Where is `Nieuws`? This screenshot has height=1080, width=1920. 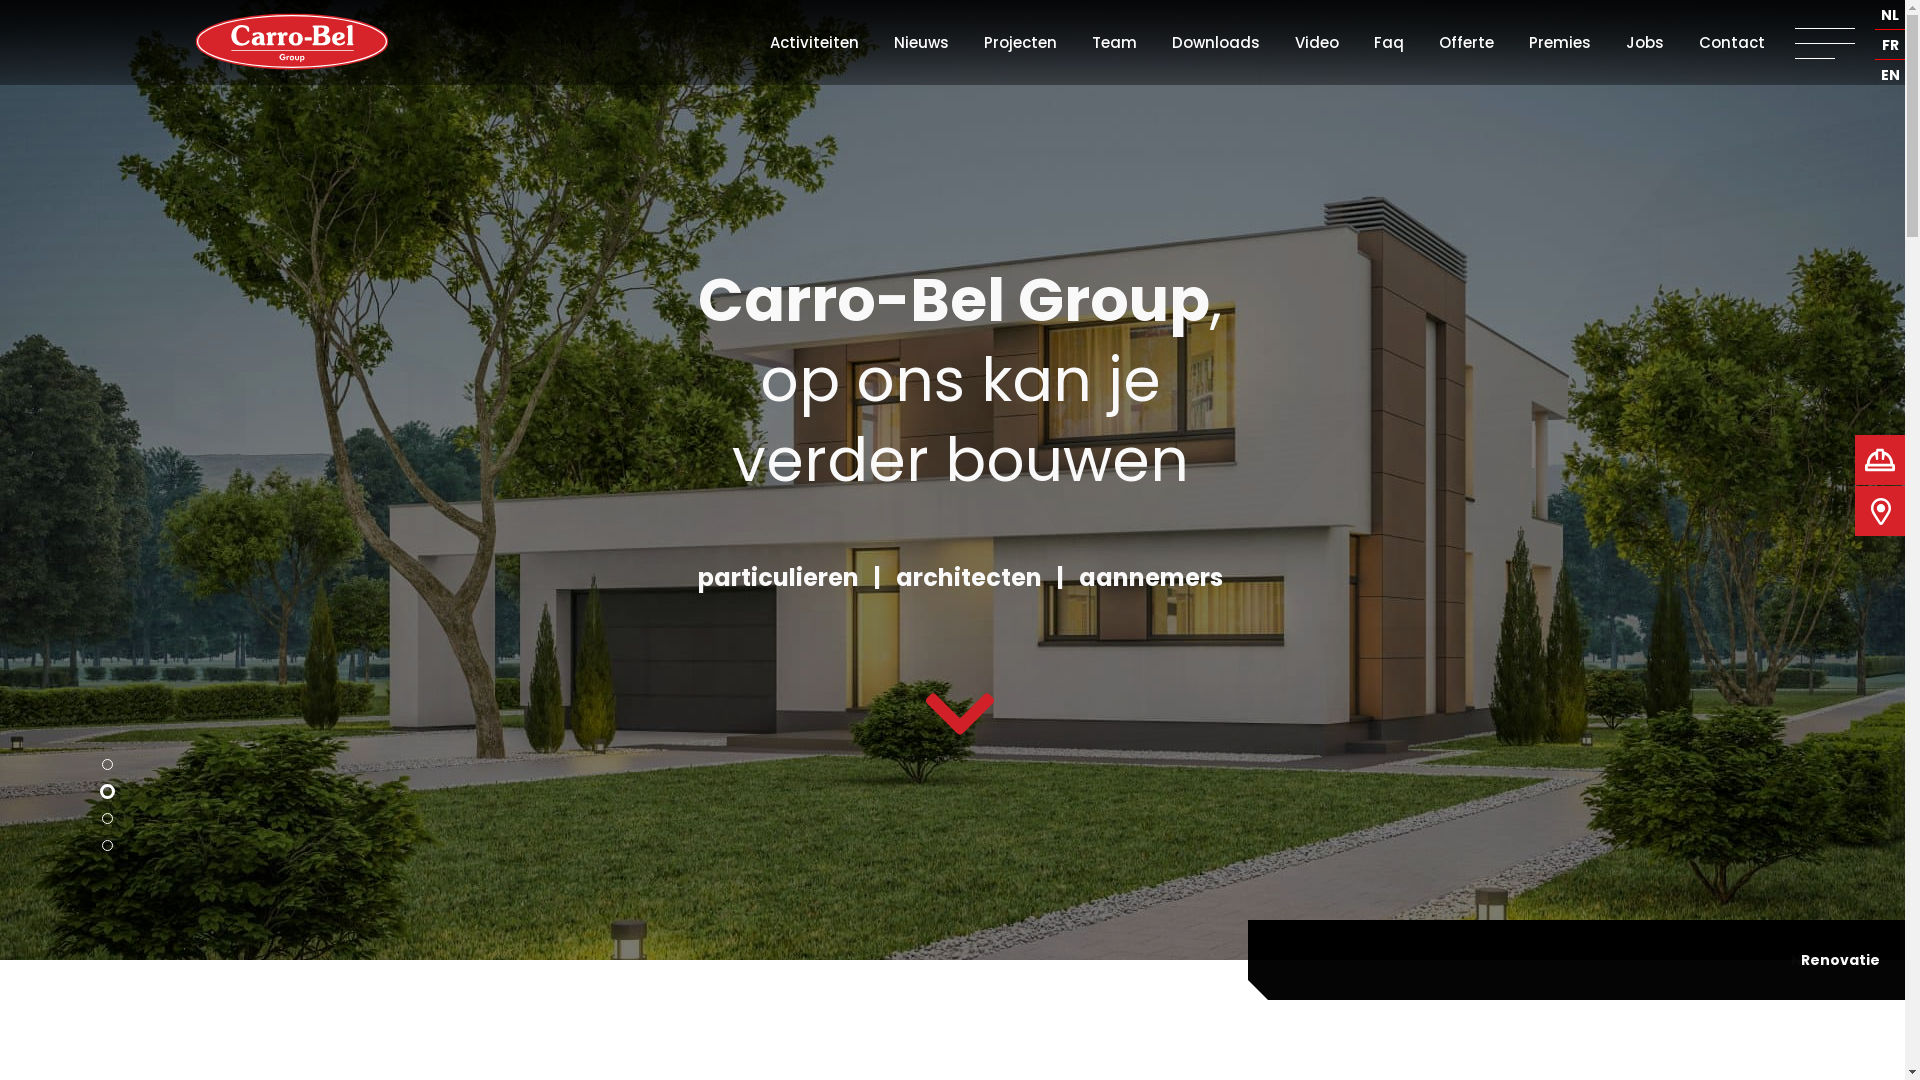
Nieuws is located at coordinates (922, 42).